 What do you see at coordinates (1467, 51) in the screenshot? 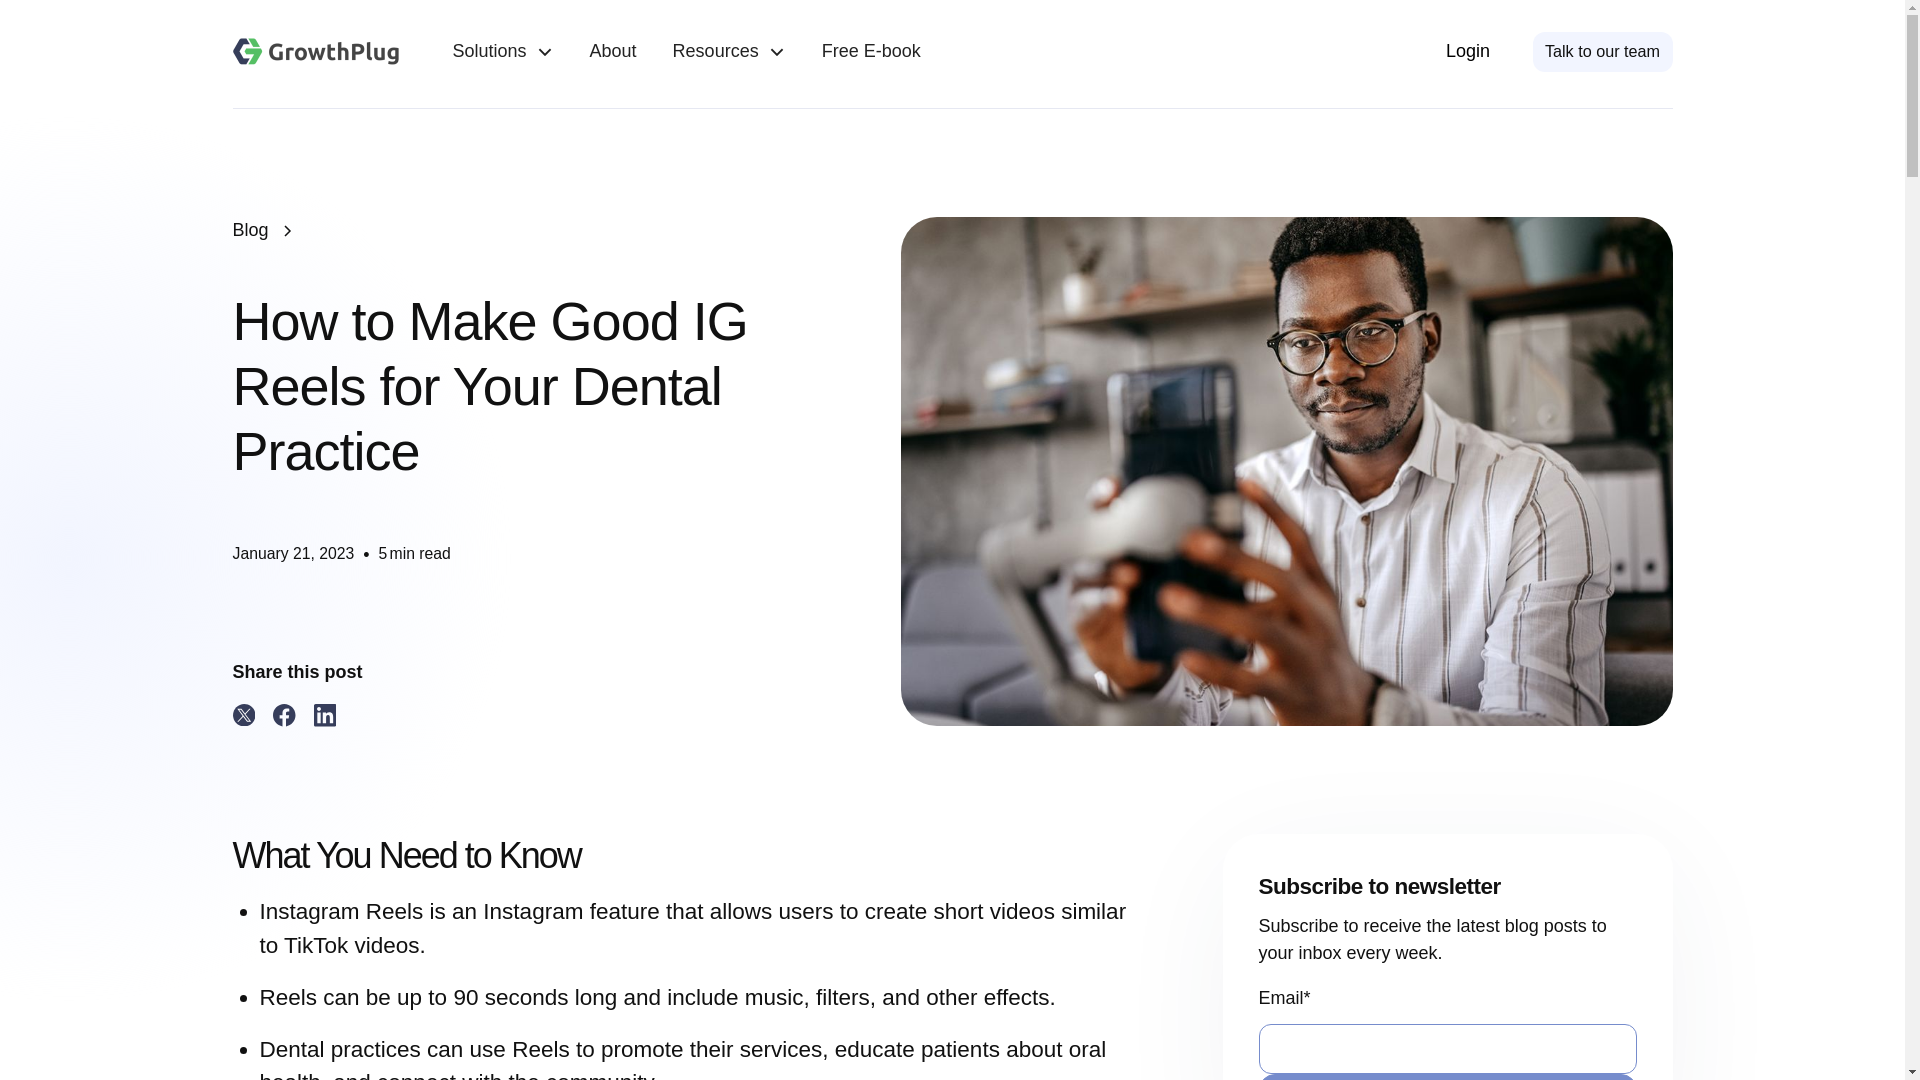
I see `Login` at bounding box center [1467, 51].